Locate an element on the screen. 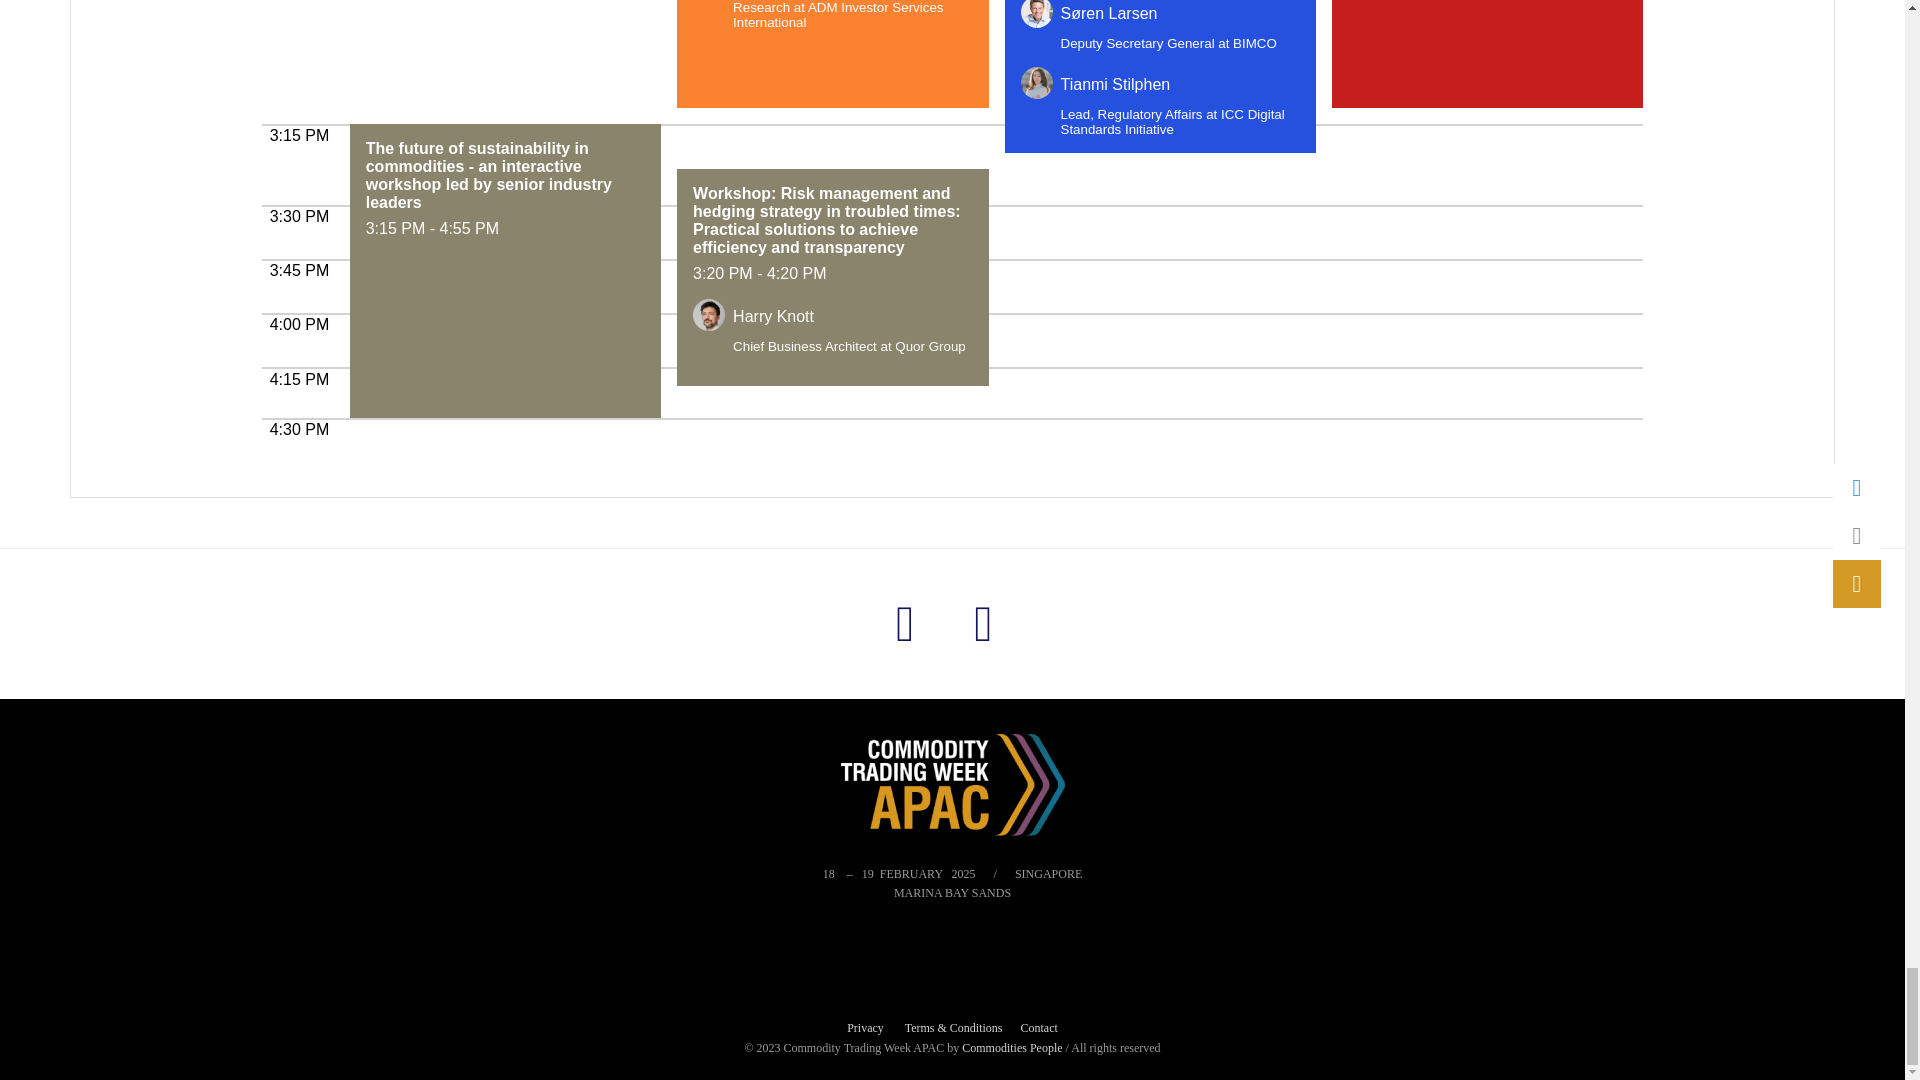 The image size is (1920, 1080). Privacy is located at coordinates (864, 1028).